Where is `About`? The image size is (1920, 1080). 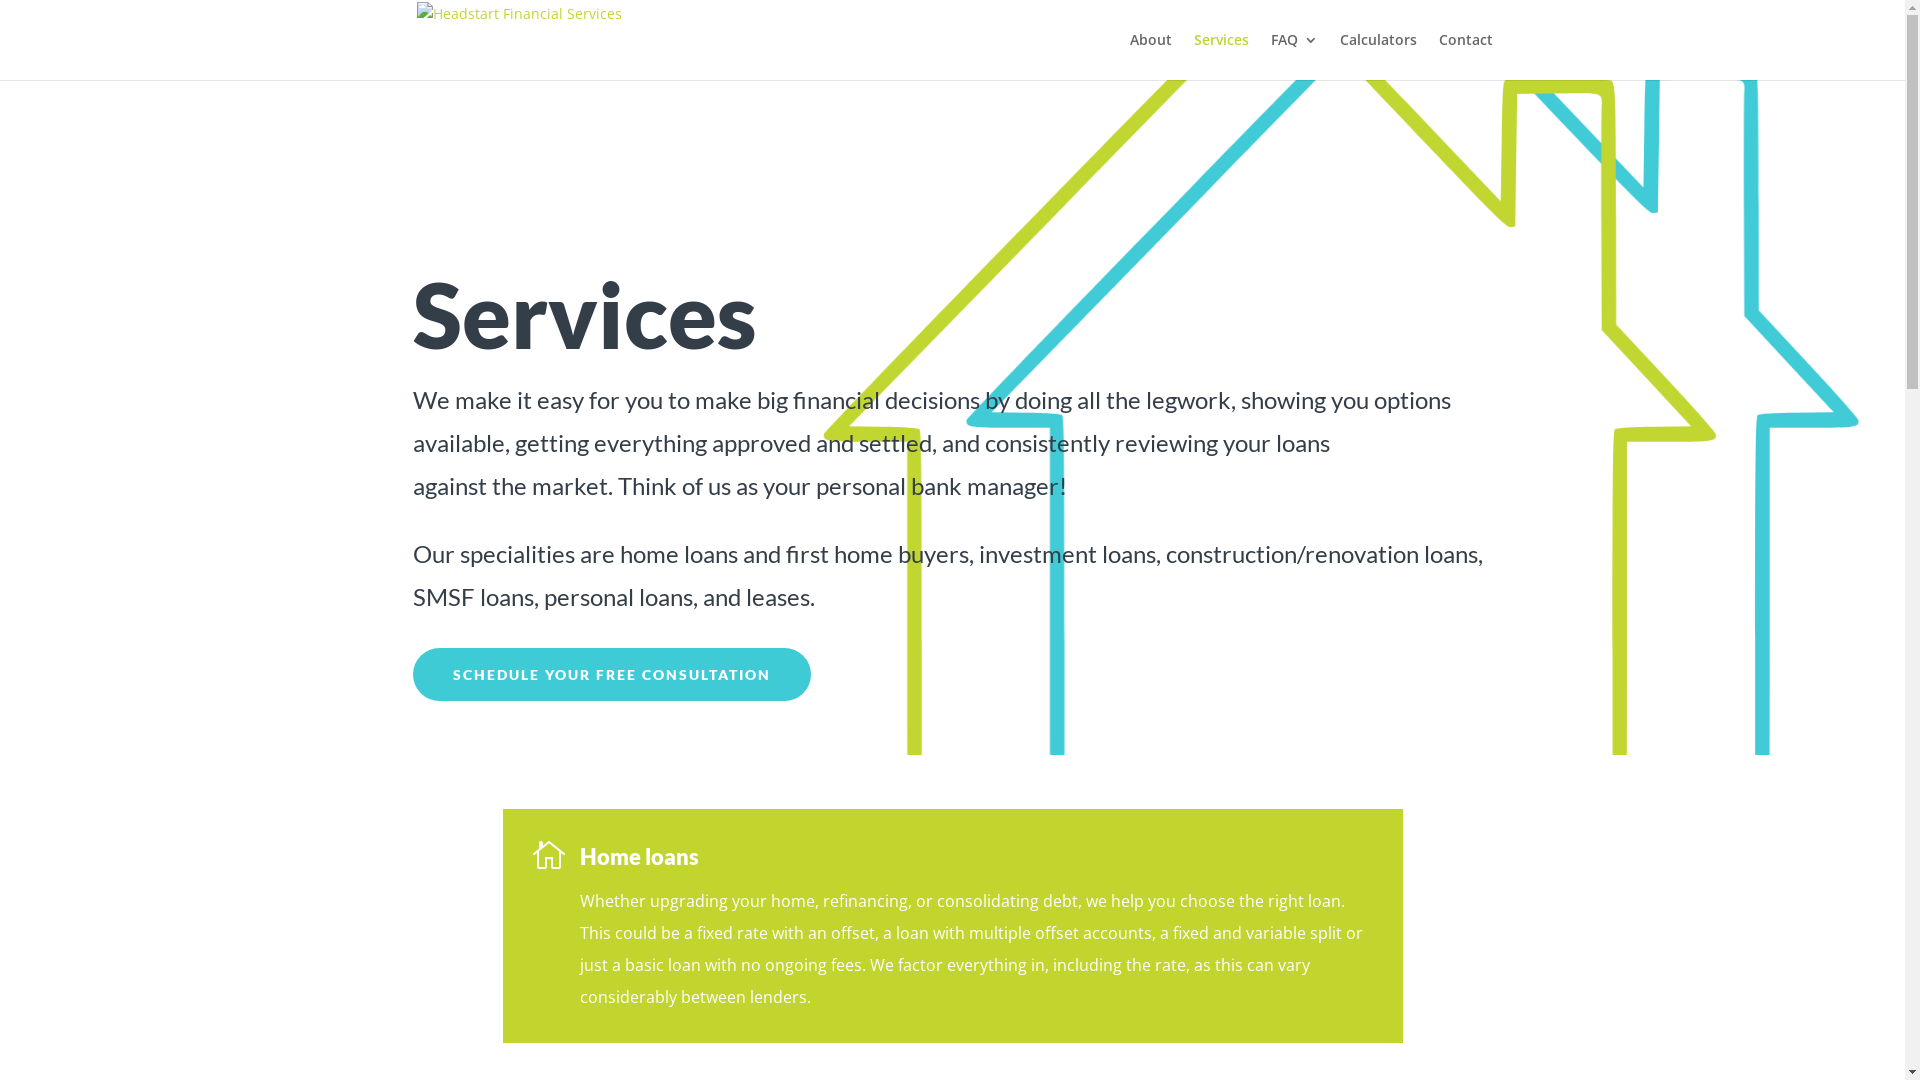 About is located at coordinates (1151, 56).